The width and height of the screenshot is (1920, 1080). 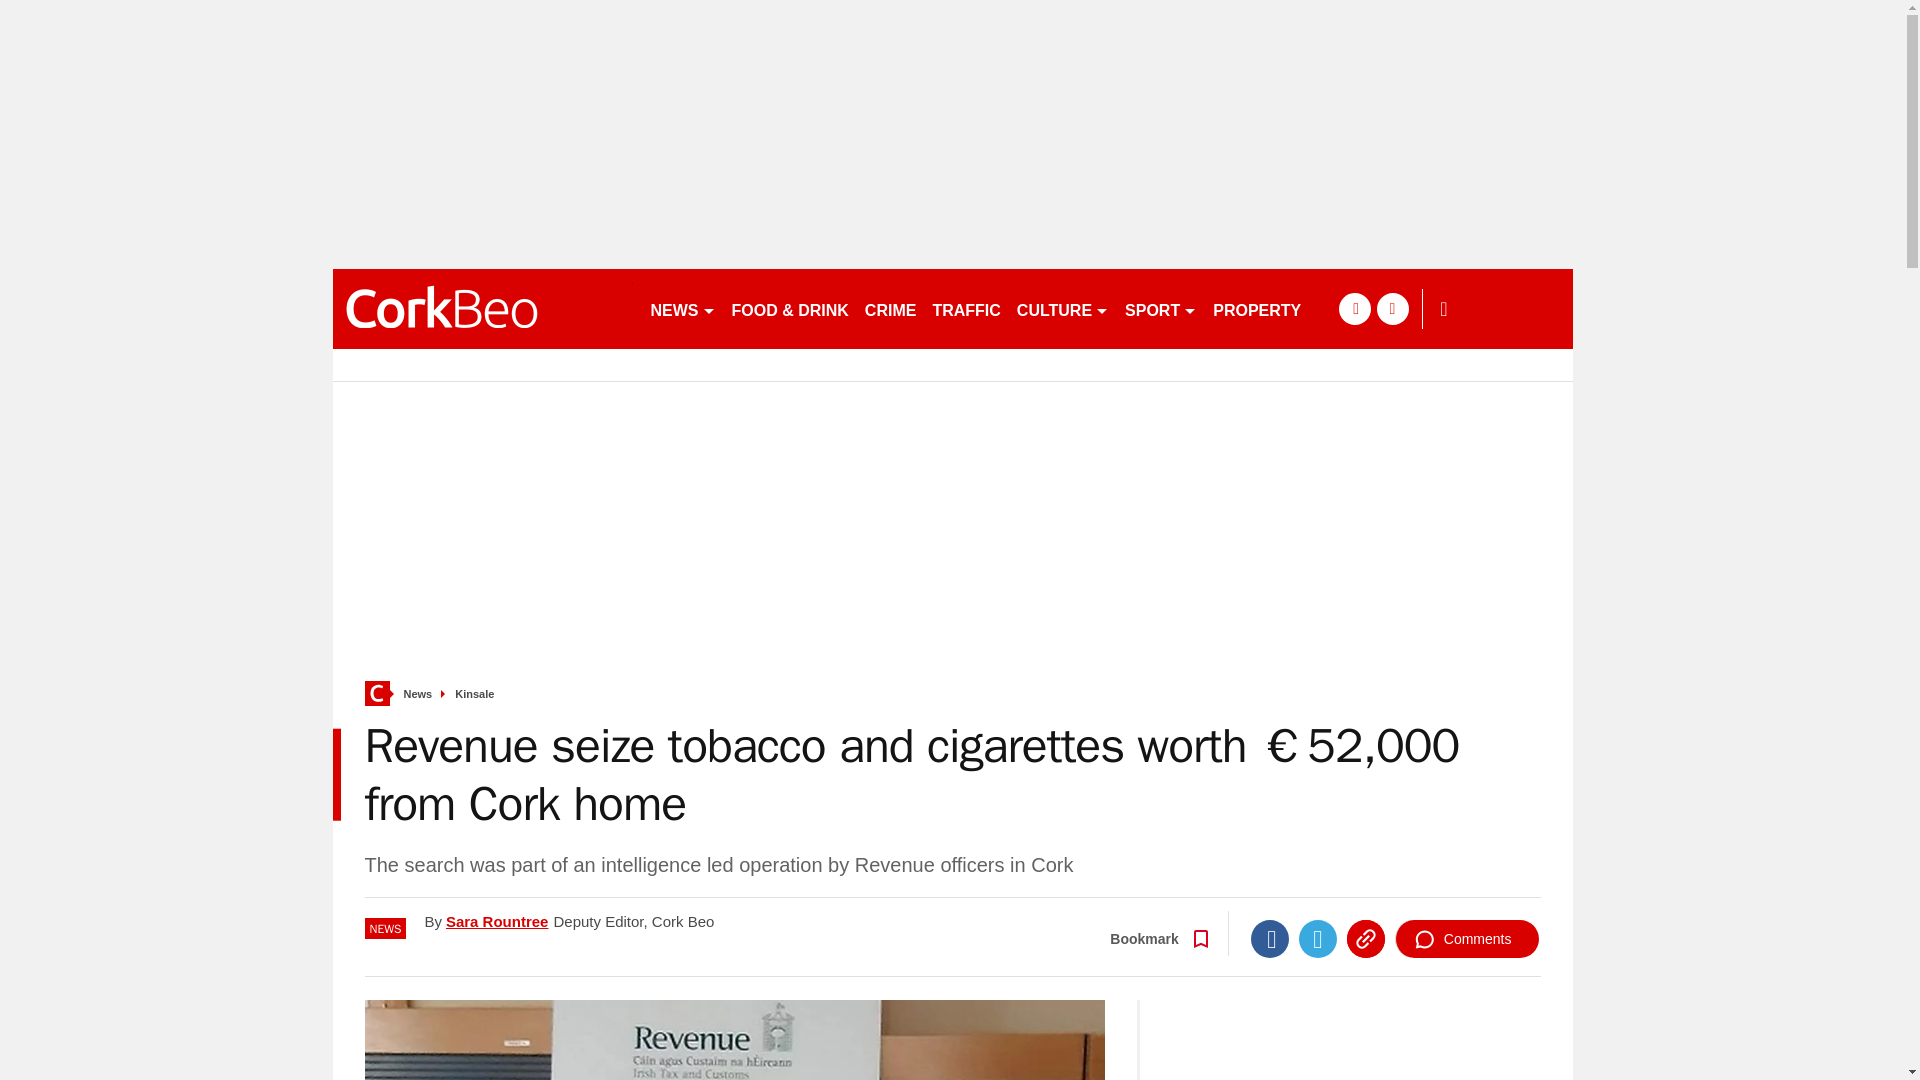 What do you see at coordinates (1063, 308) in the screenshot?
I see `CULTURE` at bounding box center [1063, 308].